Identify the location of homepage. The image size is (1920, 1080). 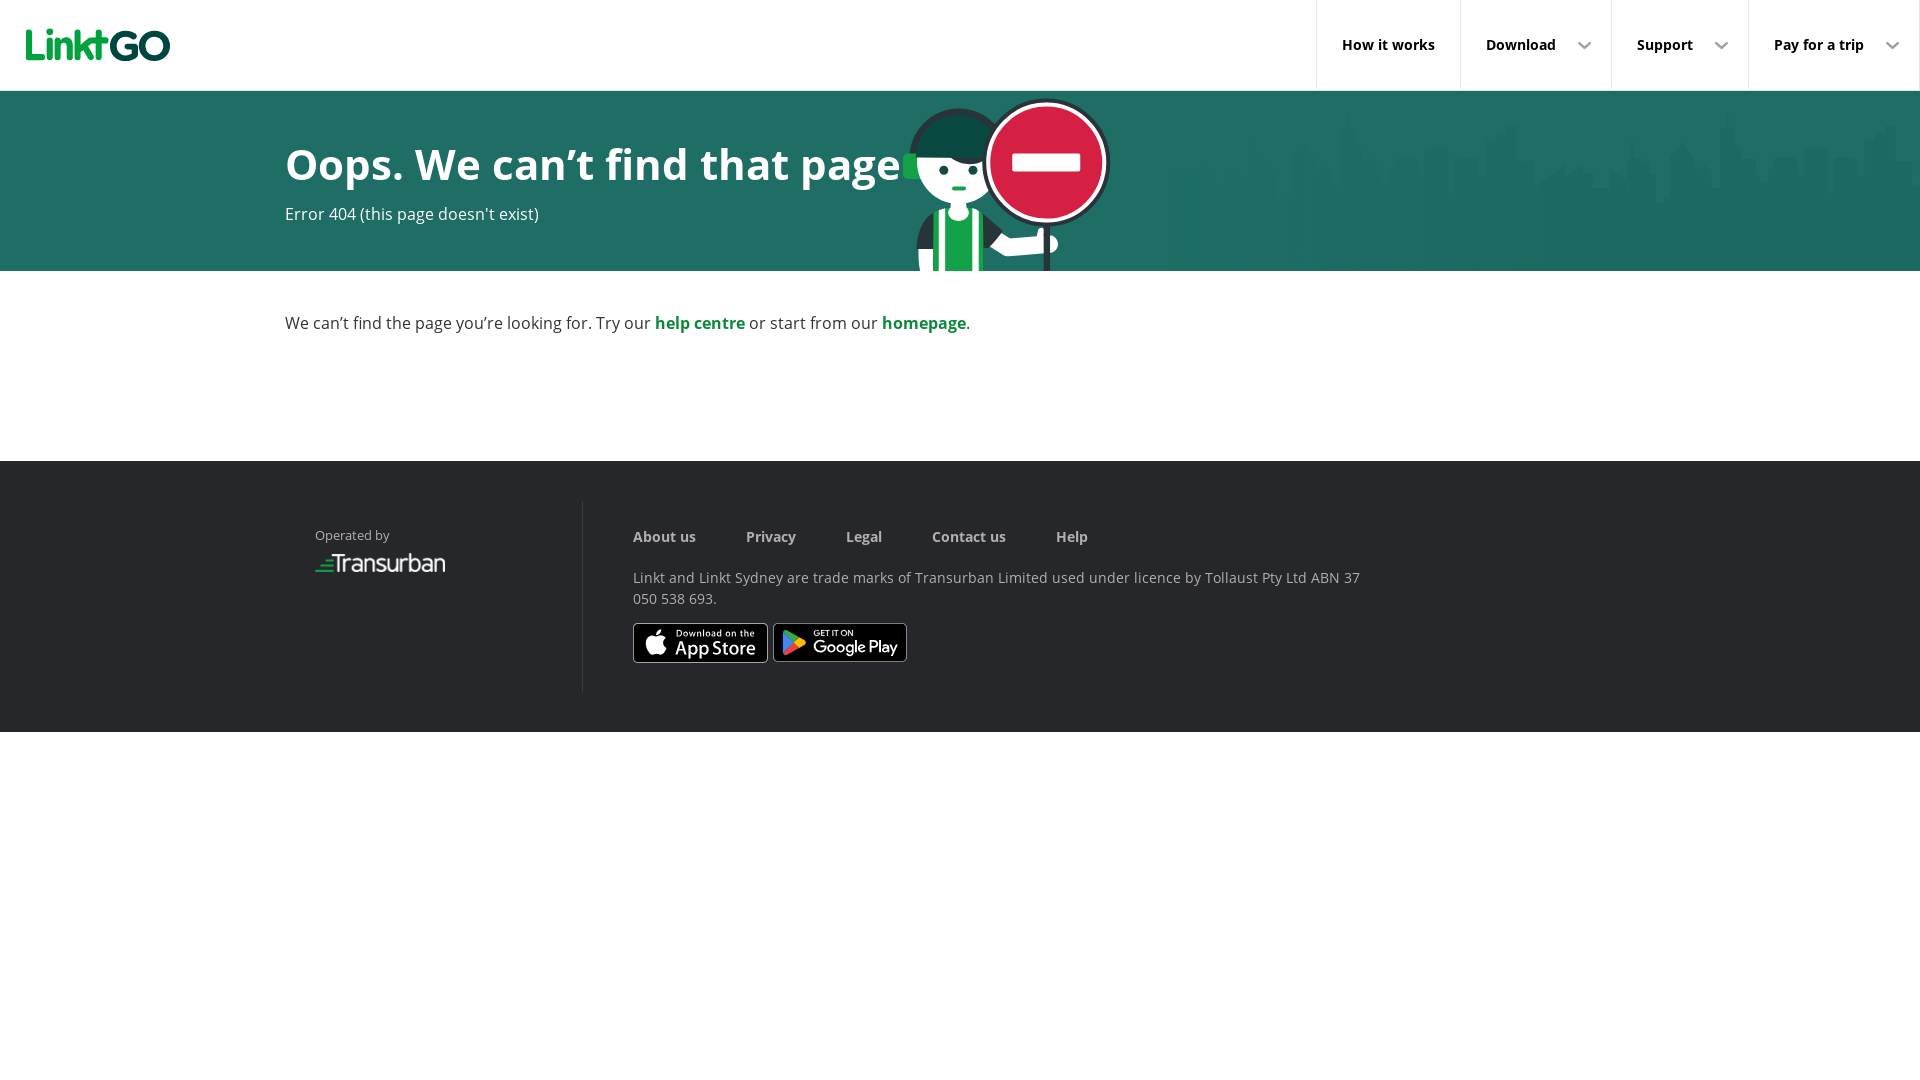
(924, 322).